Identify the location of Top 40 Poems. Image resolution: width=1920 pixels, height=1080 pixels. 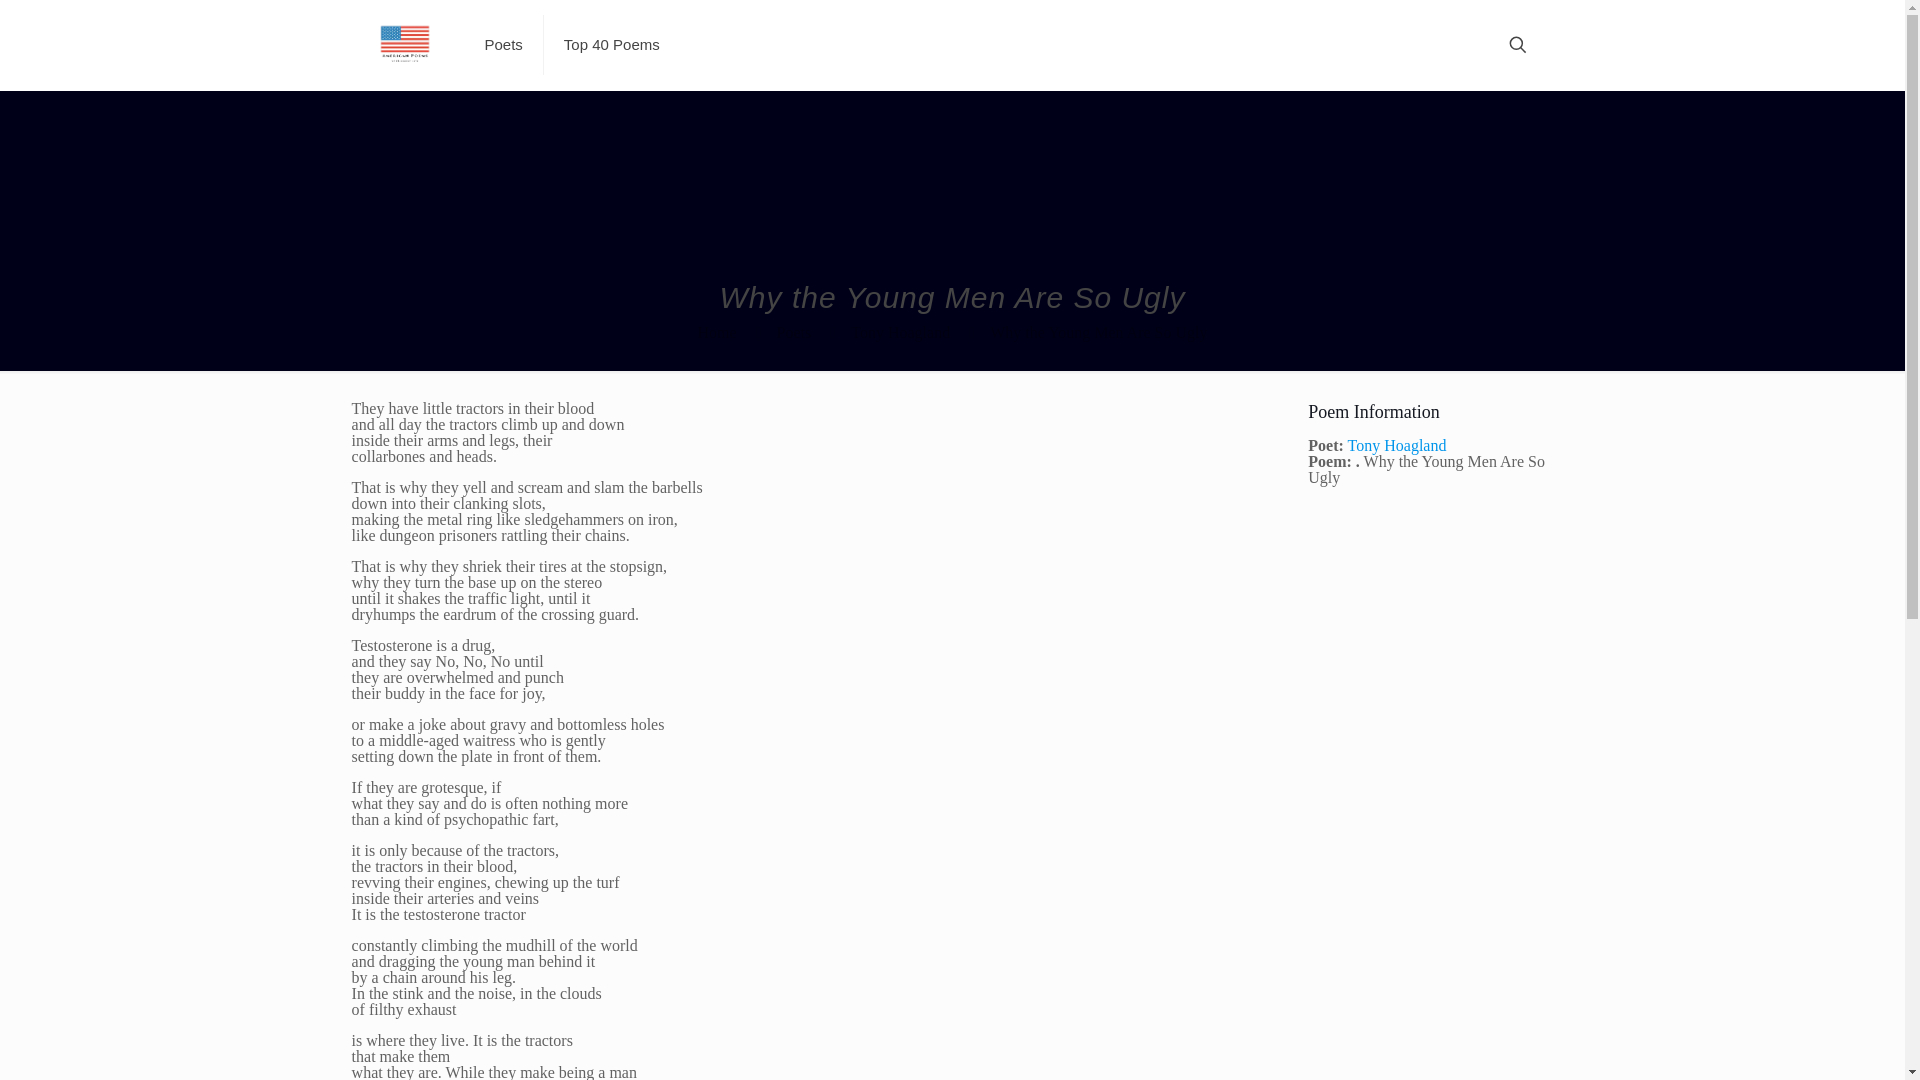
(611, 44).